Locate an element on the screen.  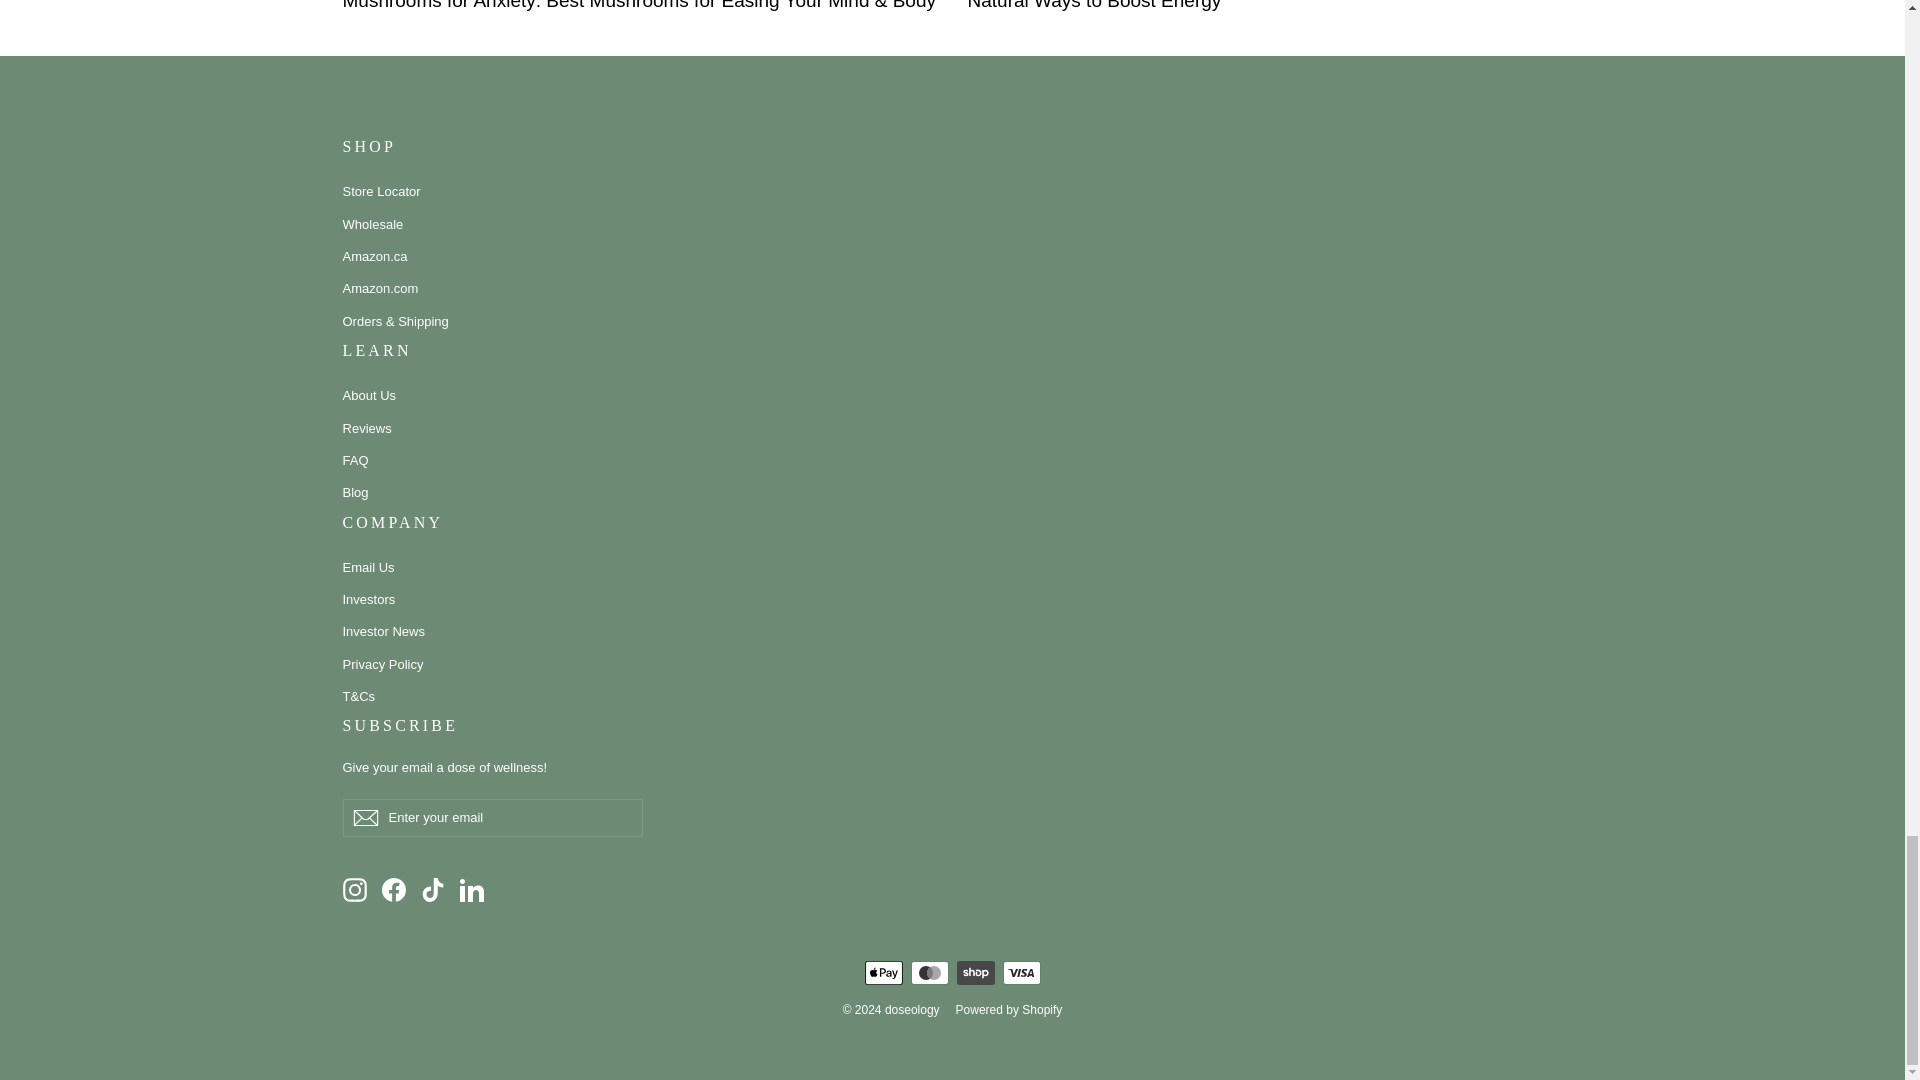
instagram is located at coordinates (354, 890).